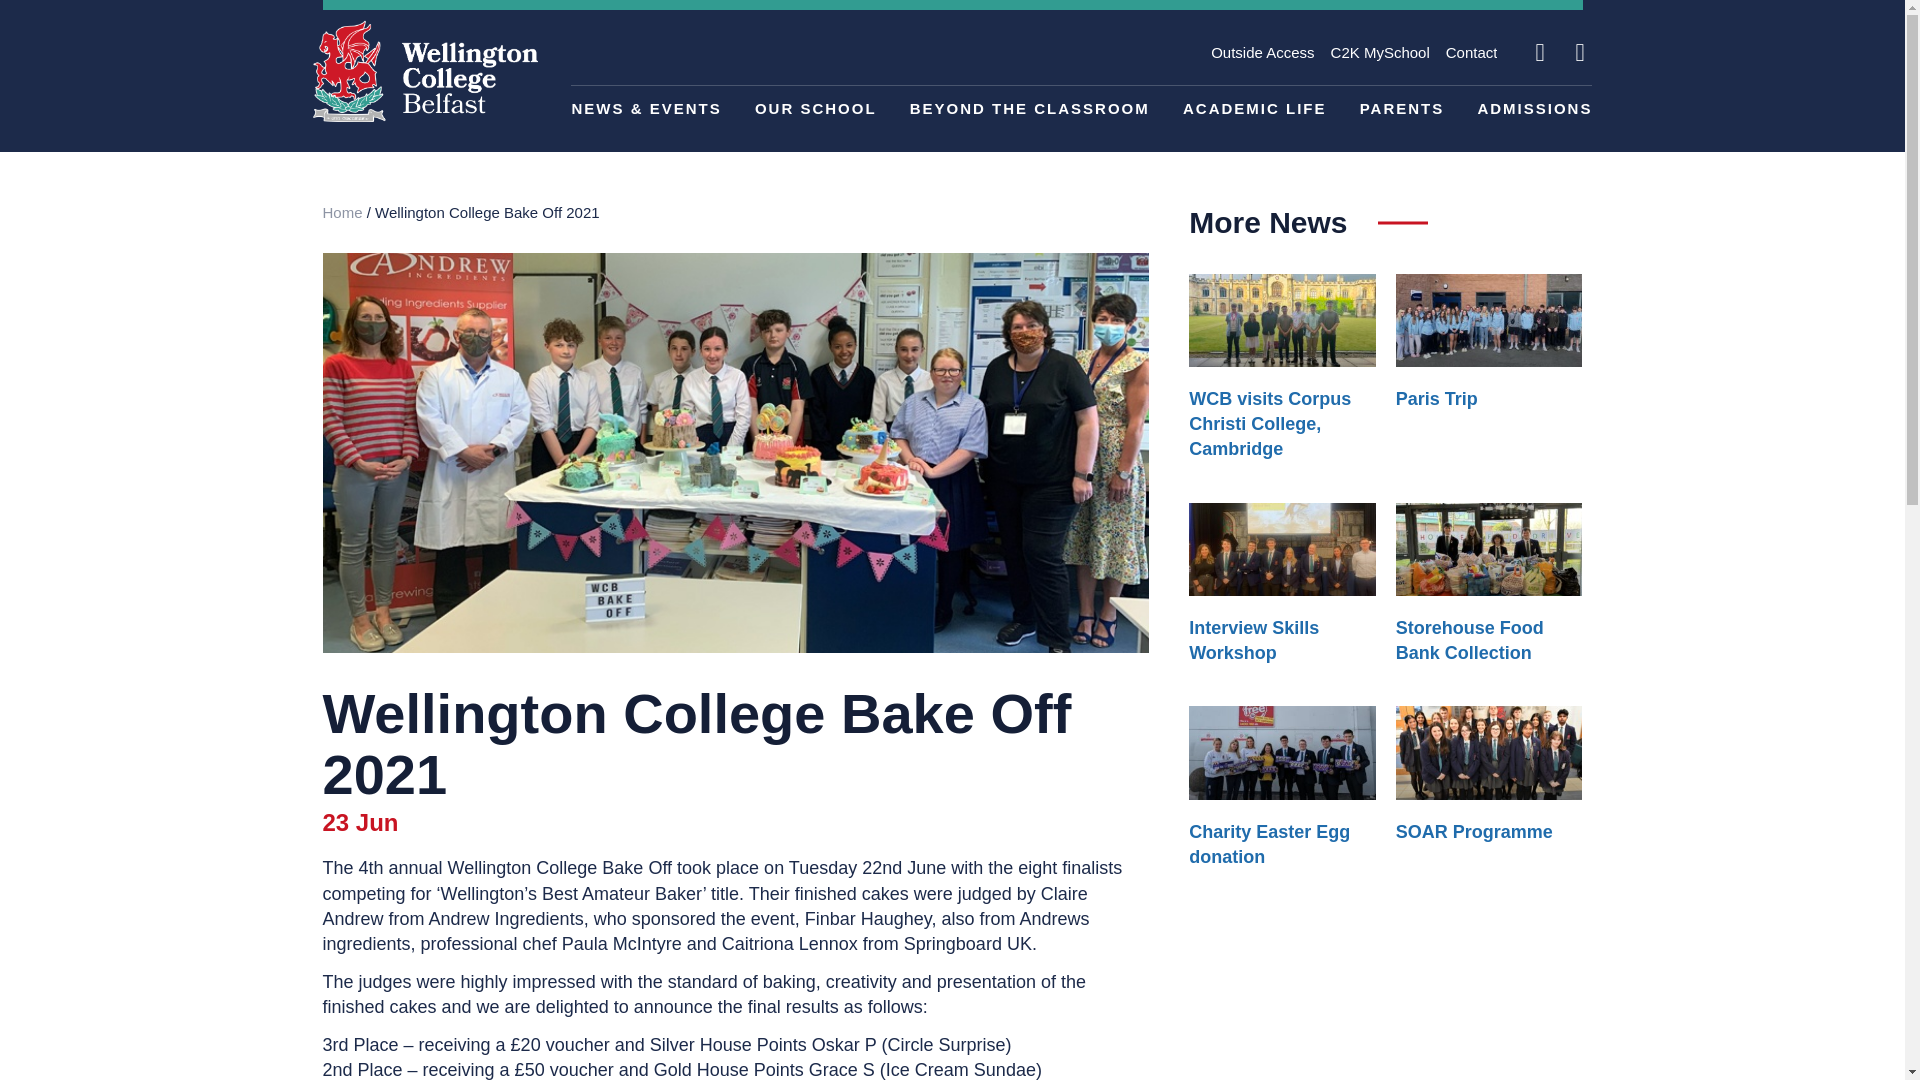 This screenshot has height=1080, width=1920. I want to click on Home, so click(342, 212).